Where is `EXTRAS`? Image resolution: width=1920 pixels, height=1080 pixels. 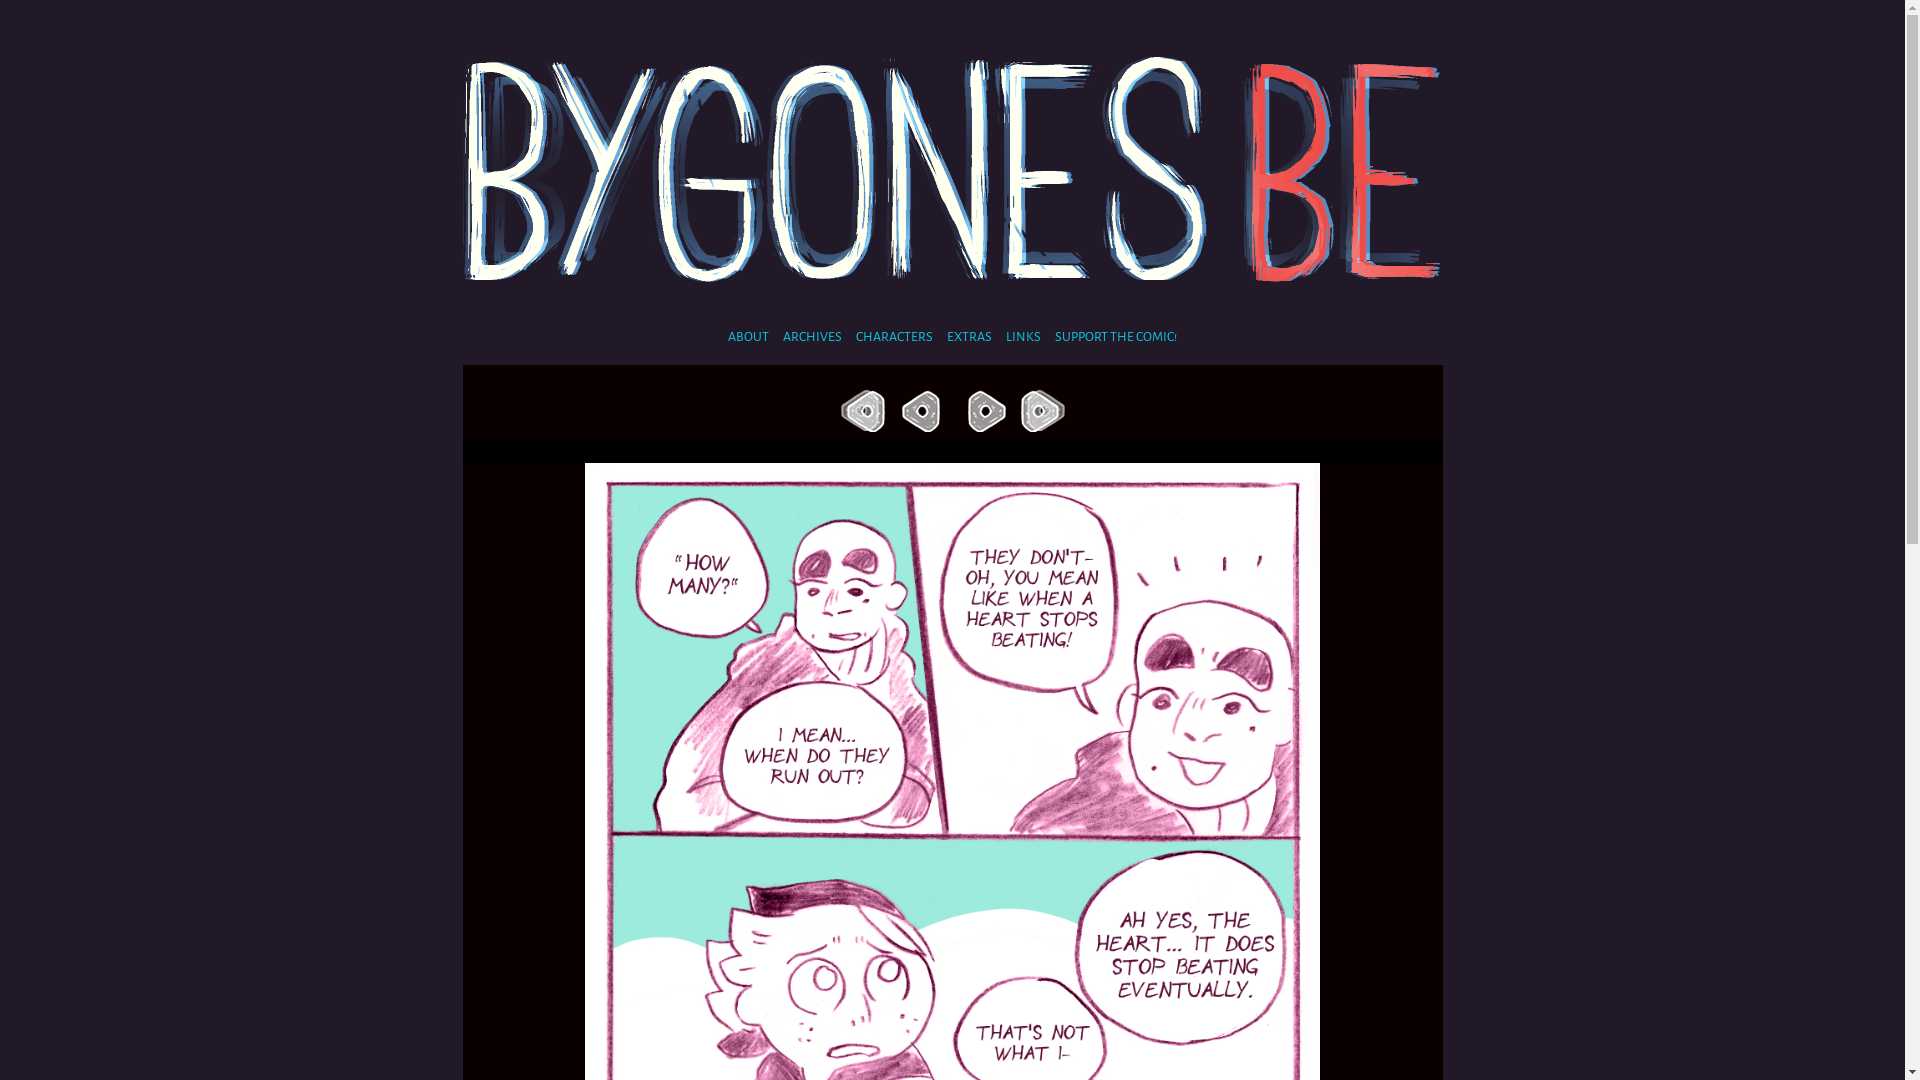
EXTRAS is located at coordinates (969, 338).